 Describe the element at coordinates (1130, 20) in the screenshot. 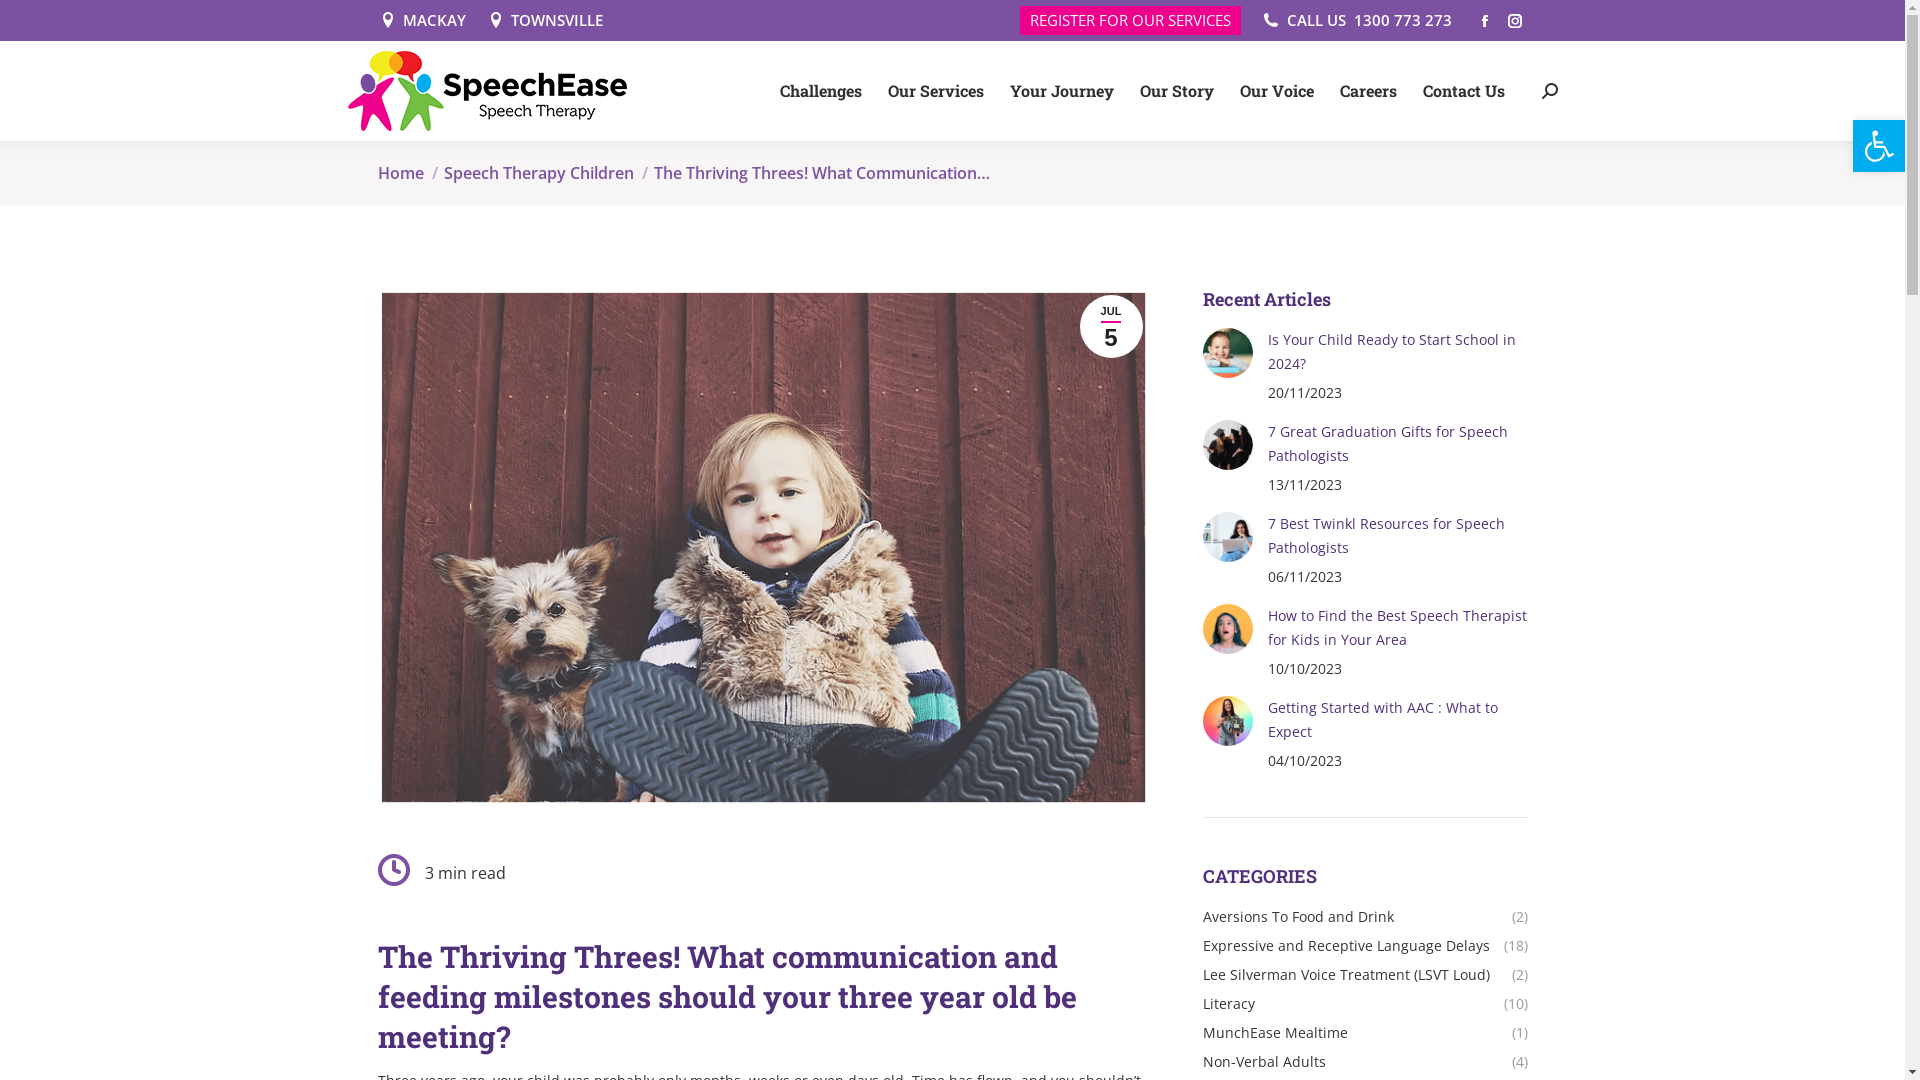

I see `REGISTER FOR OUR SERVICES` at that location.